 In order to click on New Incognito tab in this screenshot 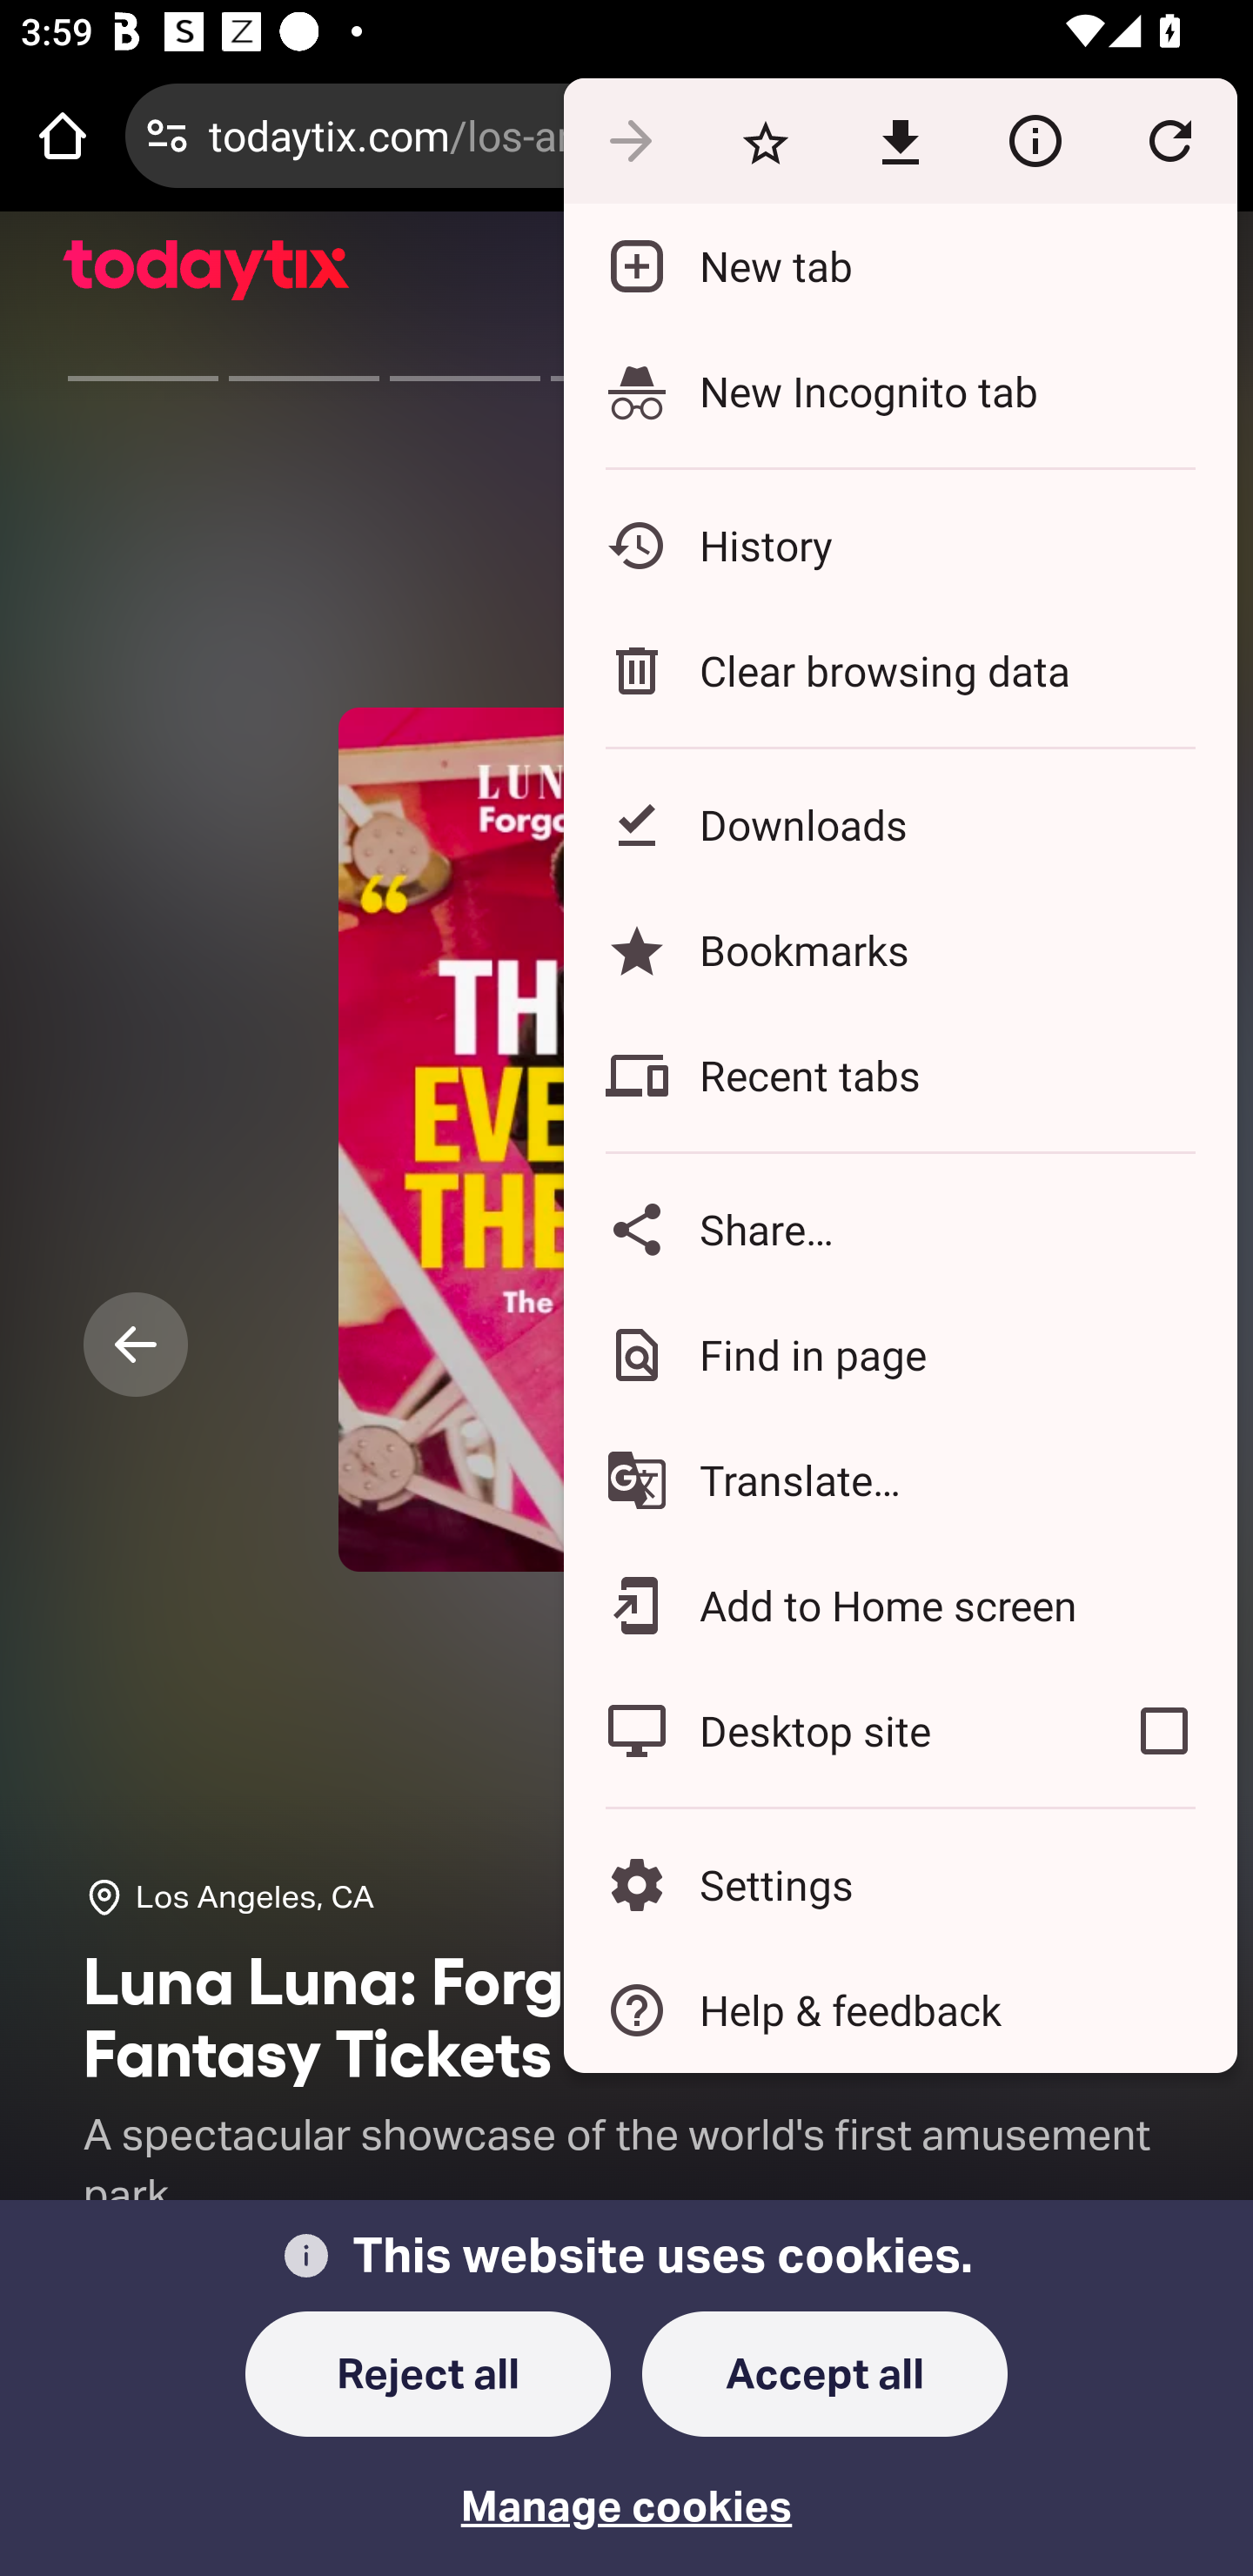, I will do `click(901, 391)`.